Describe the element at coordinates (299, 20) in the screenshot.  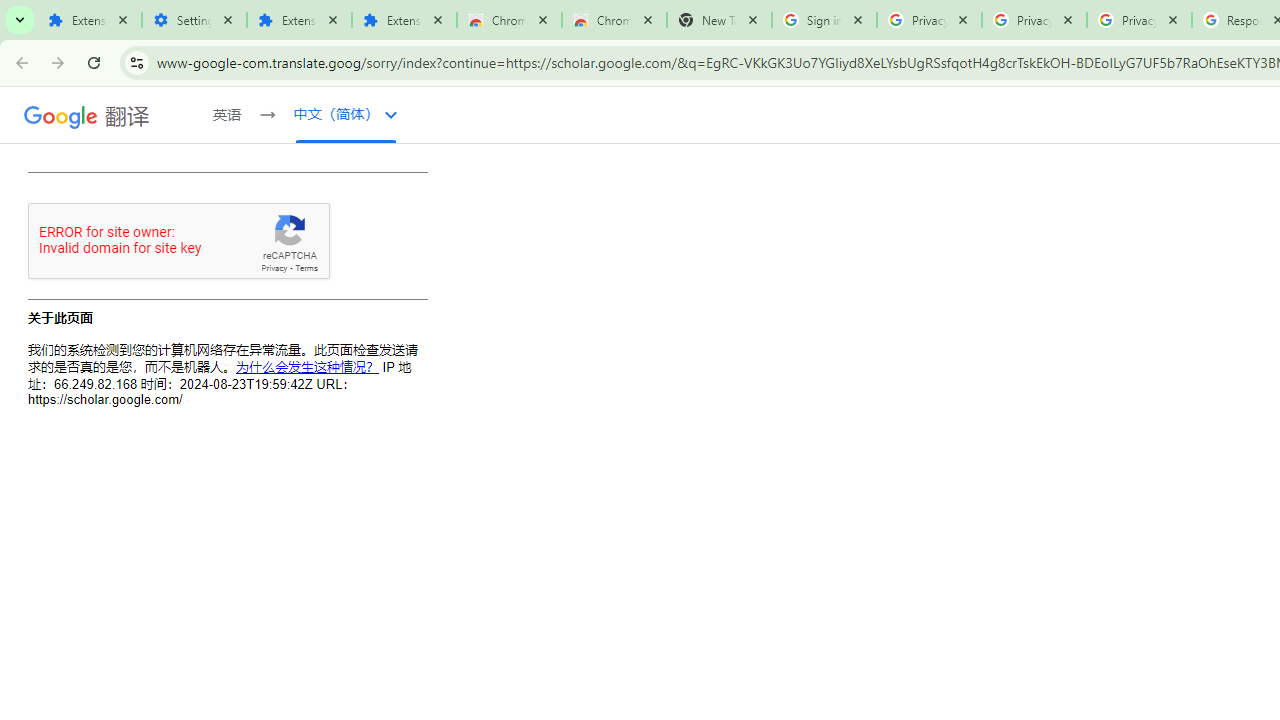
I see `Extensions` at that location.